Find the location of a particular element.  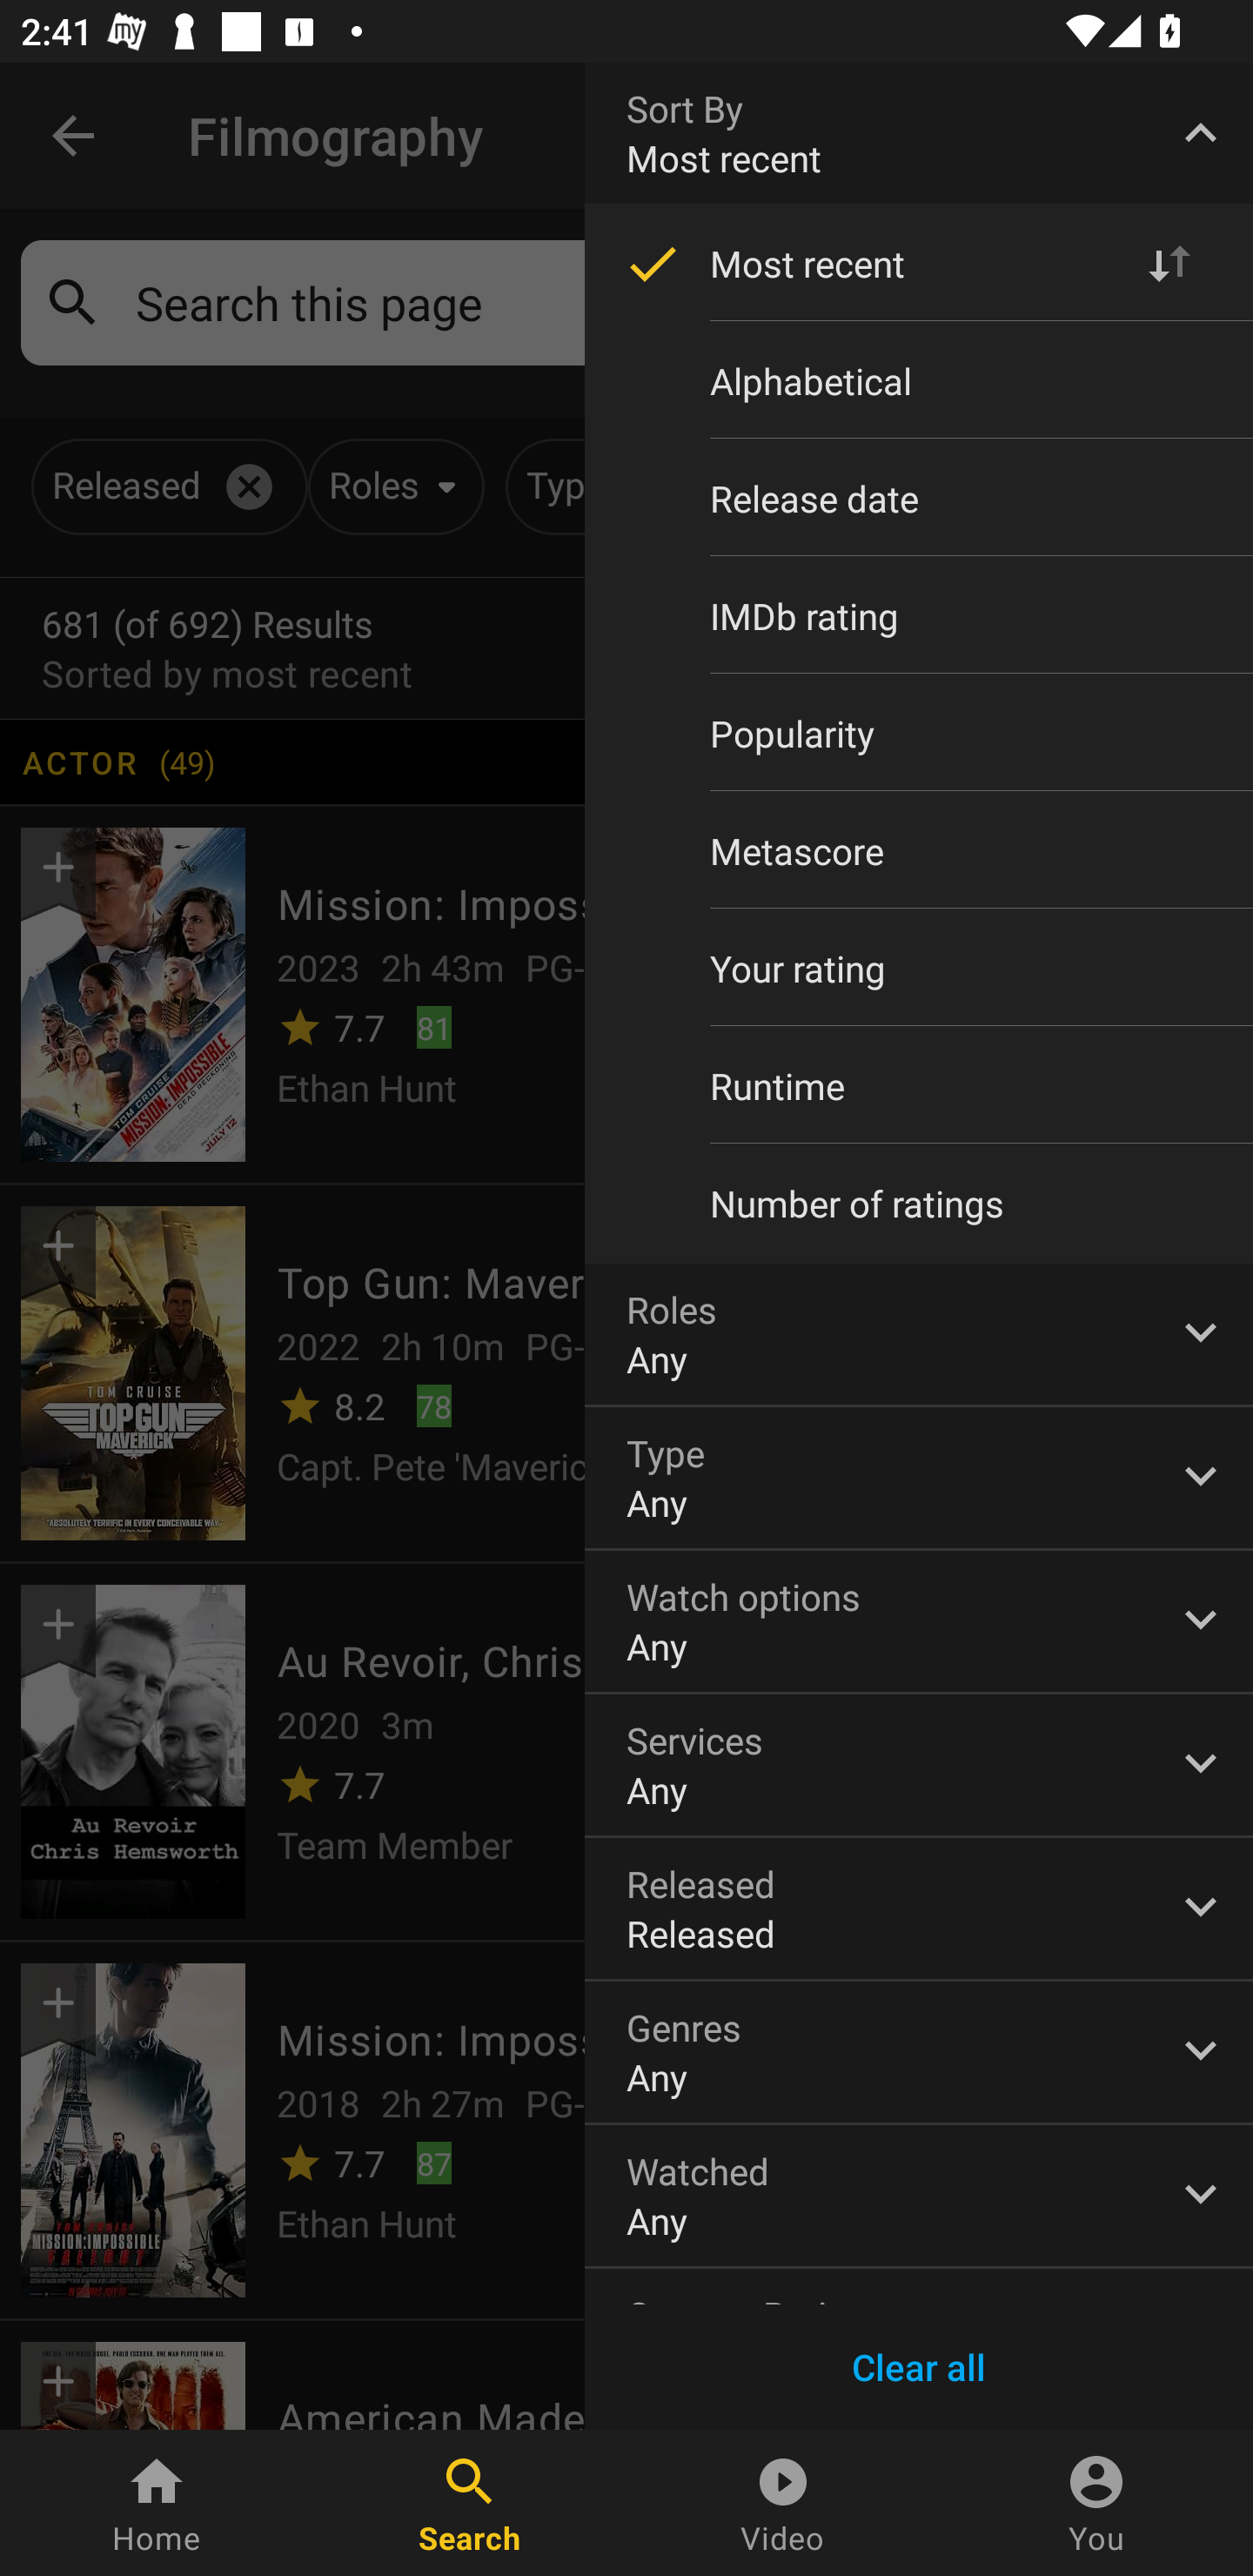

IMDb rating is located at coordinates (919, 615).